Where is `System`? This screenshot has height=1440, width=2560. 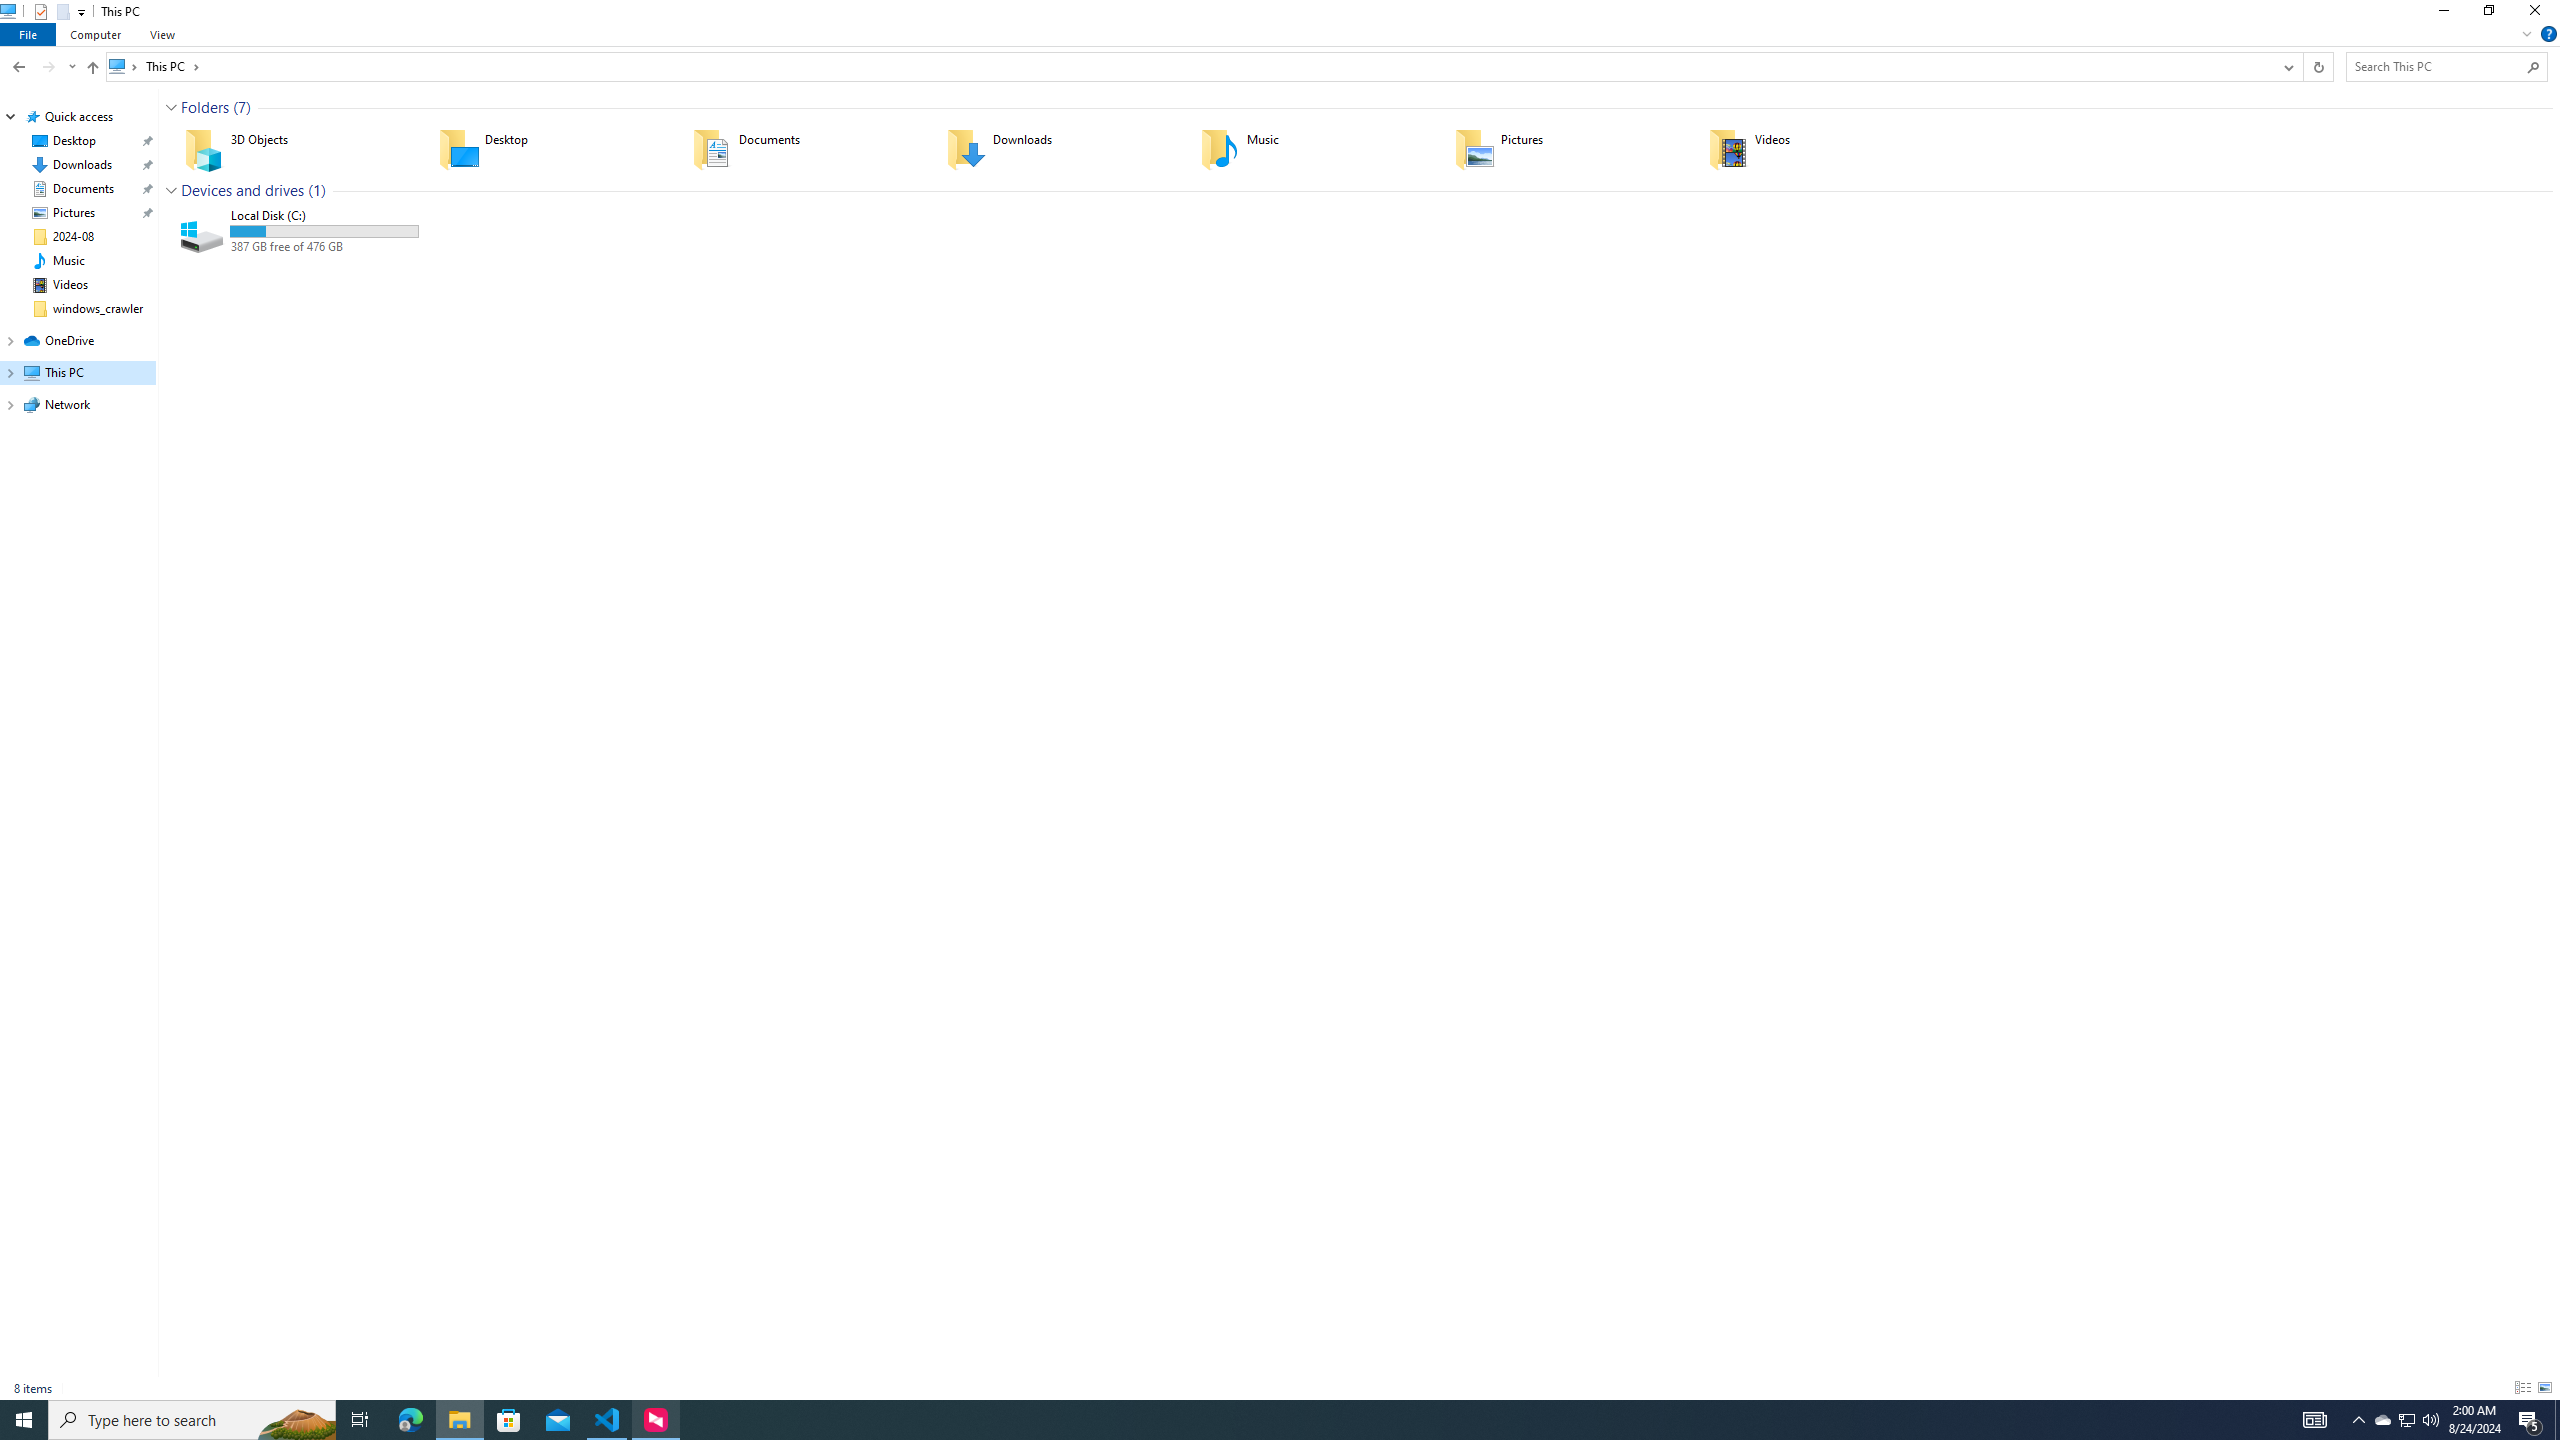 System is located at coordinates (12, 10).